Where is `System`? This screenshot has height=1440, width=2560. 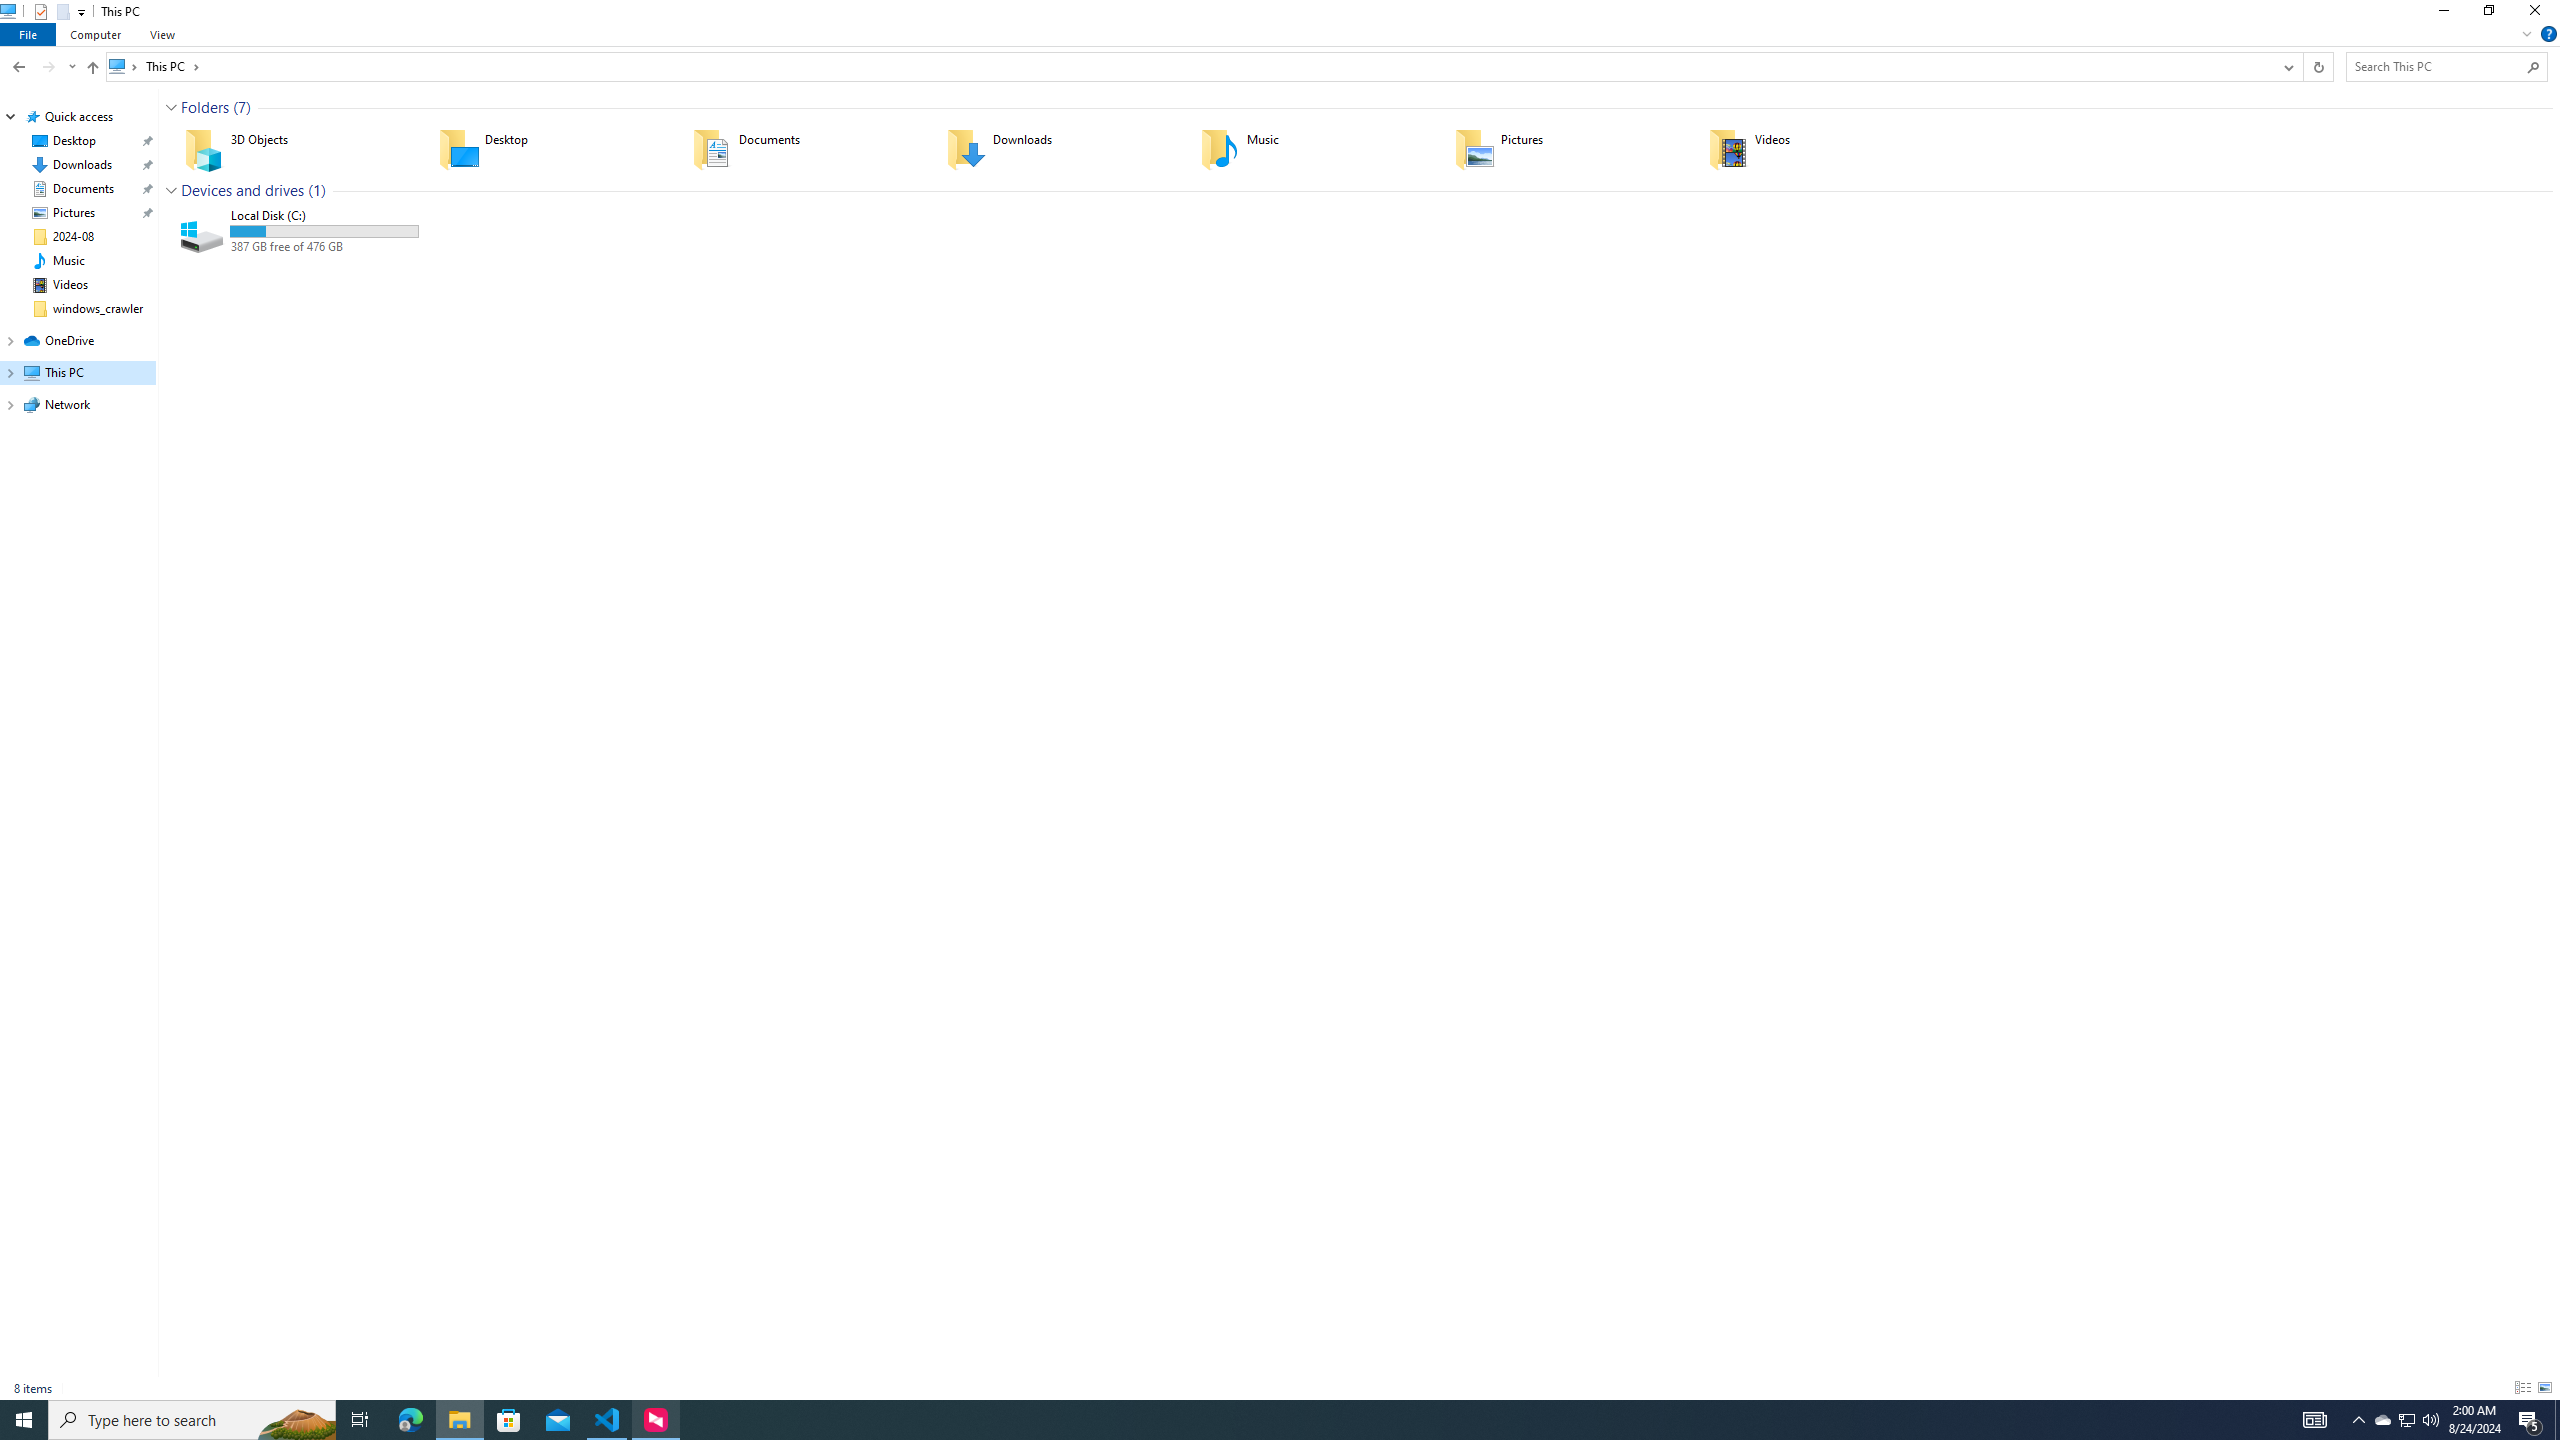 System is located at coordinates (12, 10).